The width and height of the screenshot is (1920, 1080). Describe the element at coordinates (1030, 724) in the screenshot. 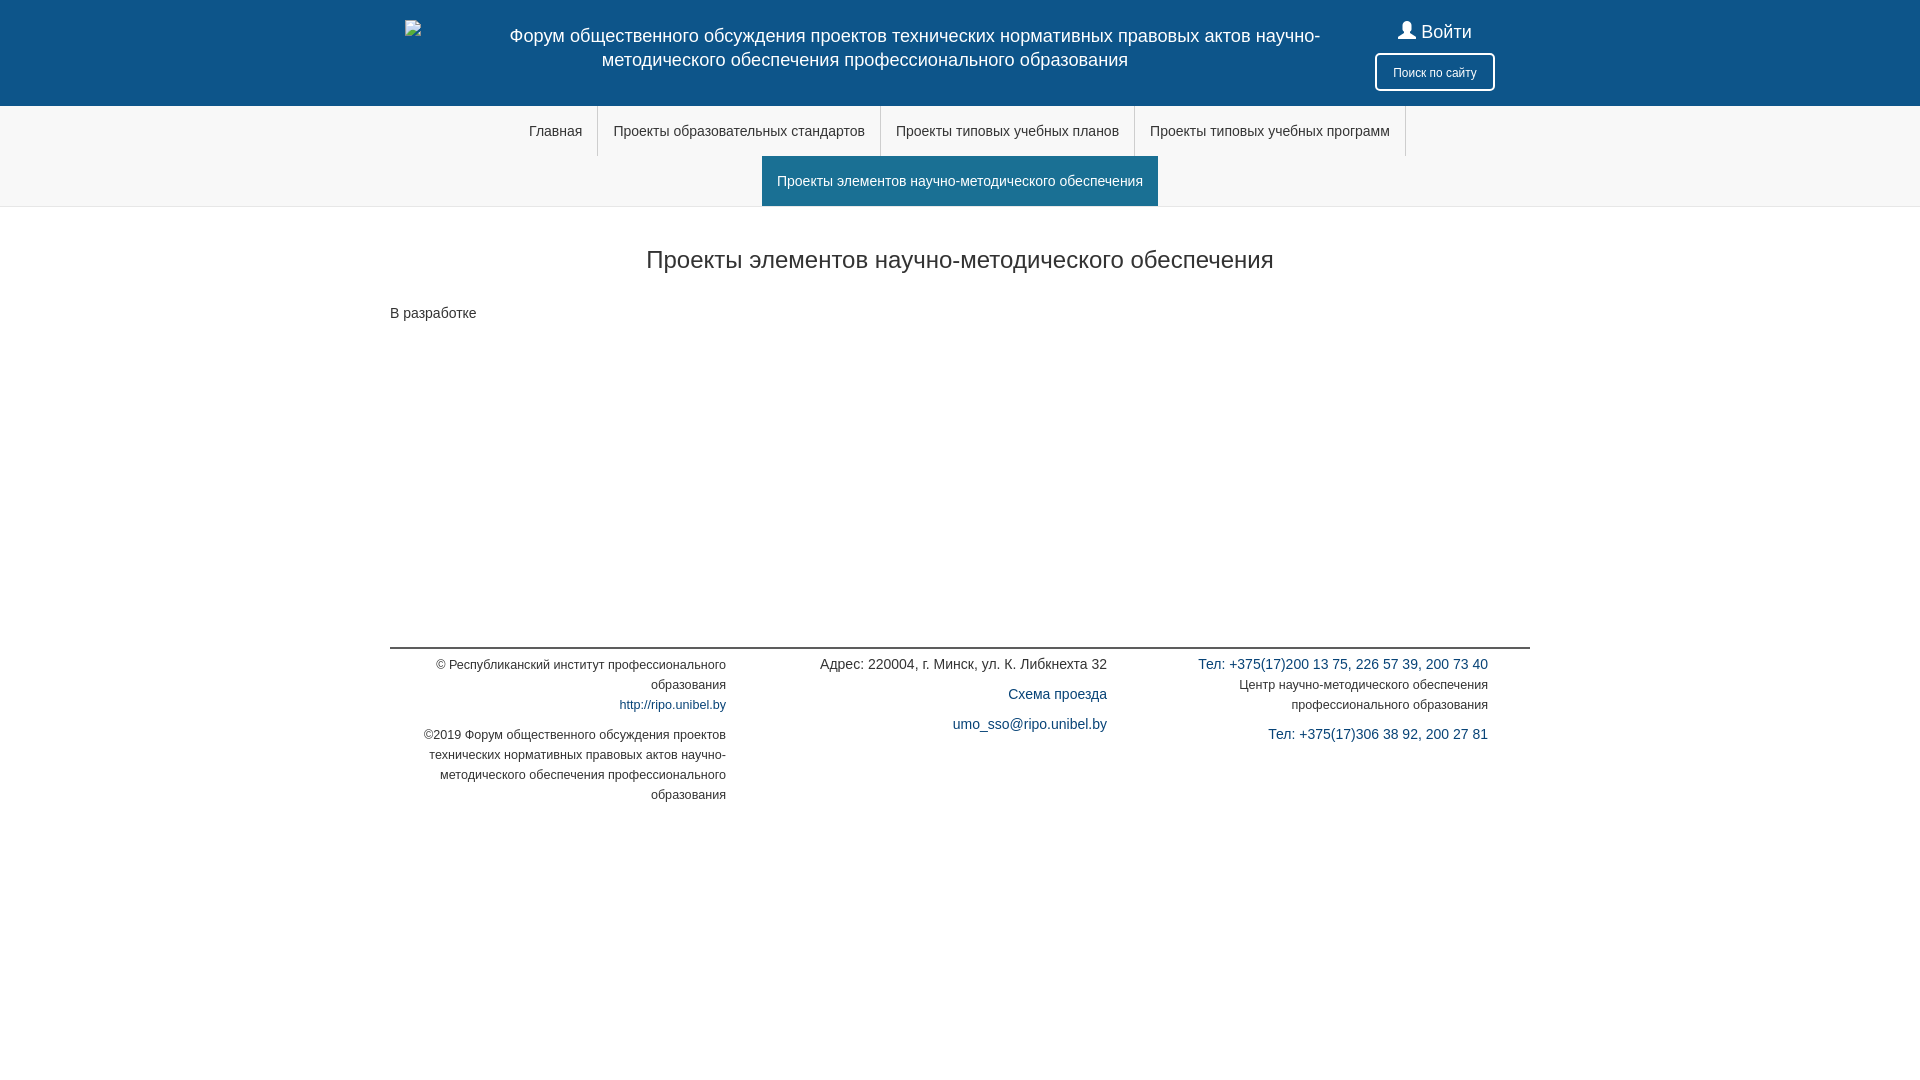

I see `umo_sso@ripo.unibel.by` at that location.